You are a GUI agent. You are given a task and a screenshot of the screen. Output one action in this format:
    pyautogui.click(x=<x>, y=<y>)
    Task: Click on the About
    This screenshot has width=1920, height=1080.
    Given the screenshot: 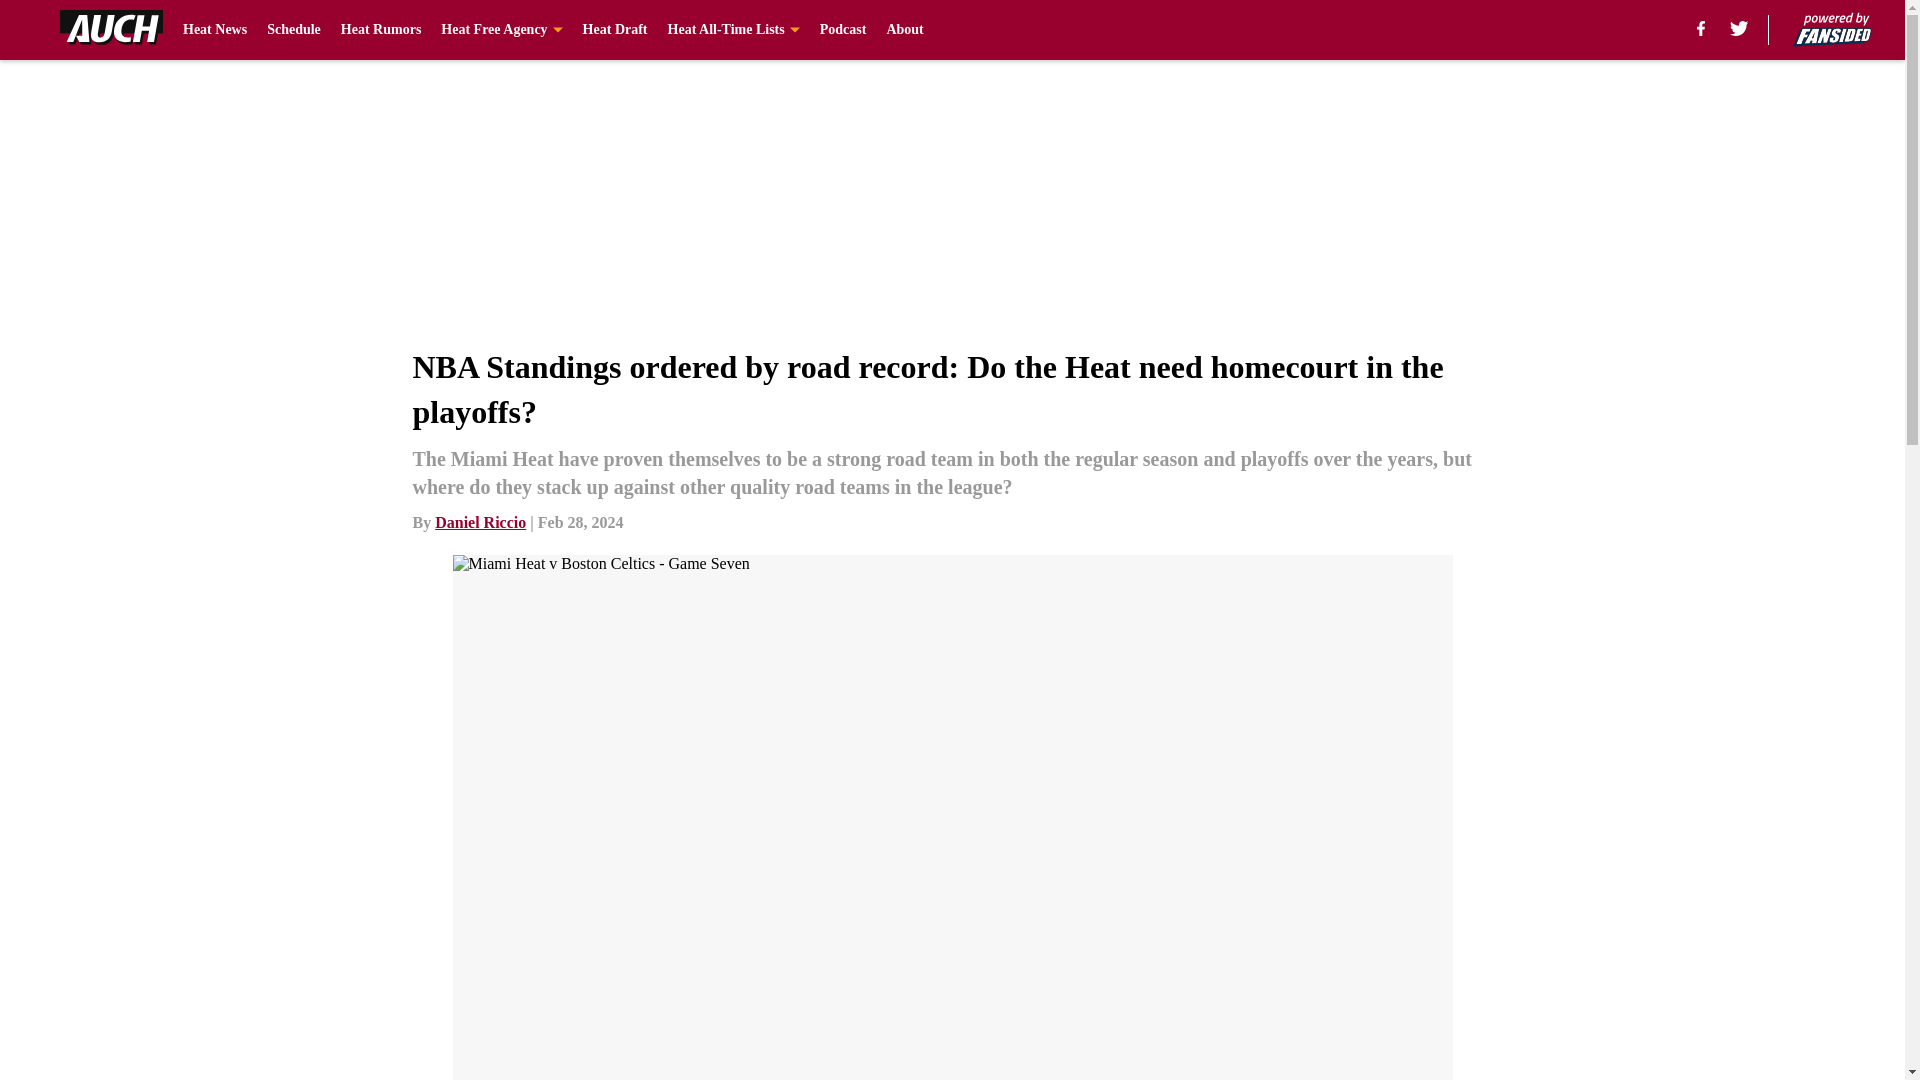 What is the action you would take?
    pyautogui.click(x=904, y=30)
    